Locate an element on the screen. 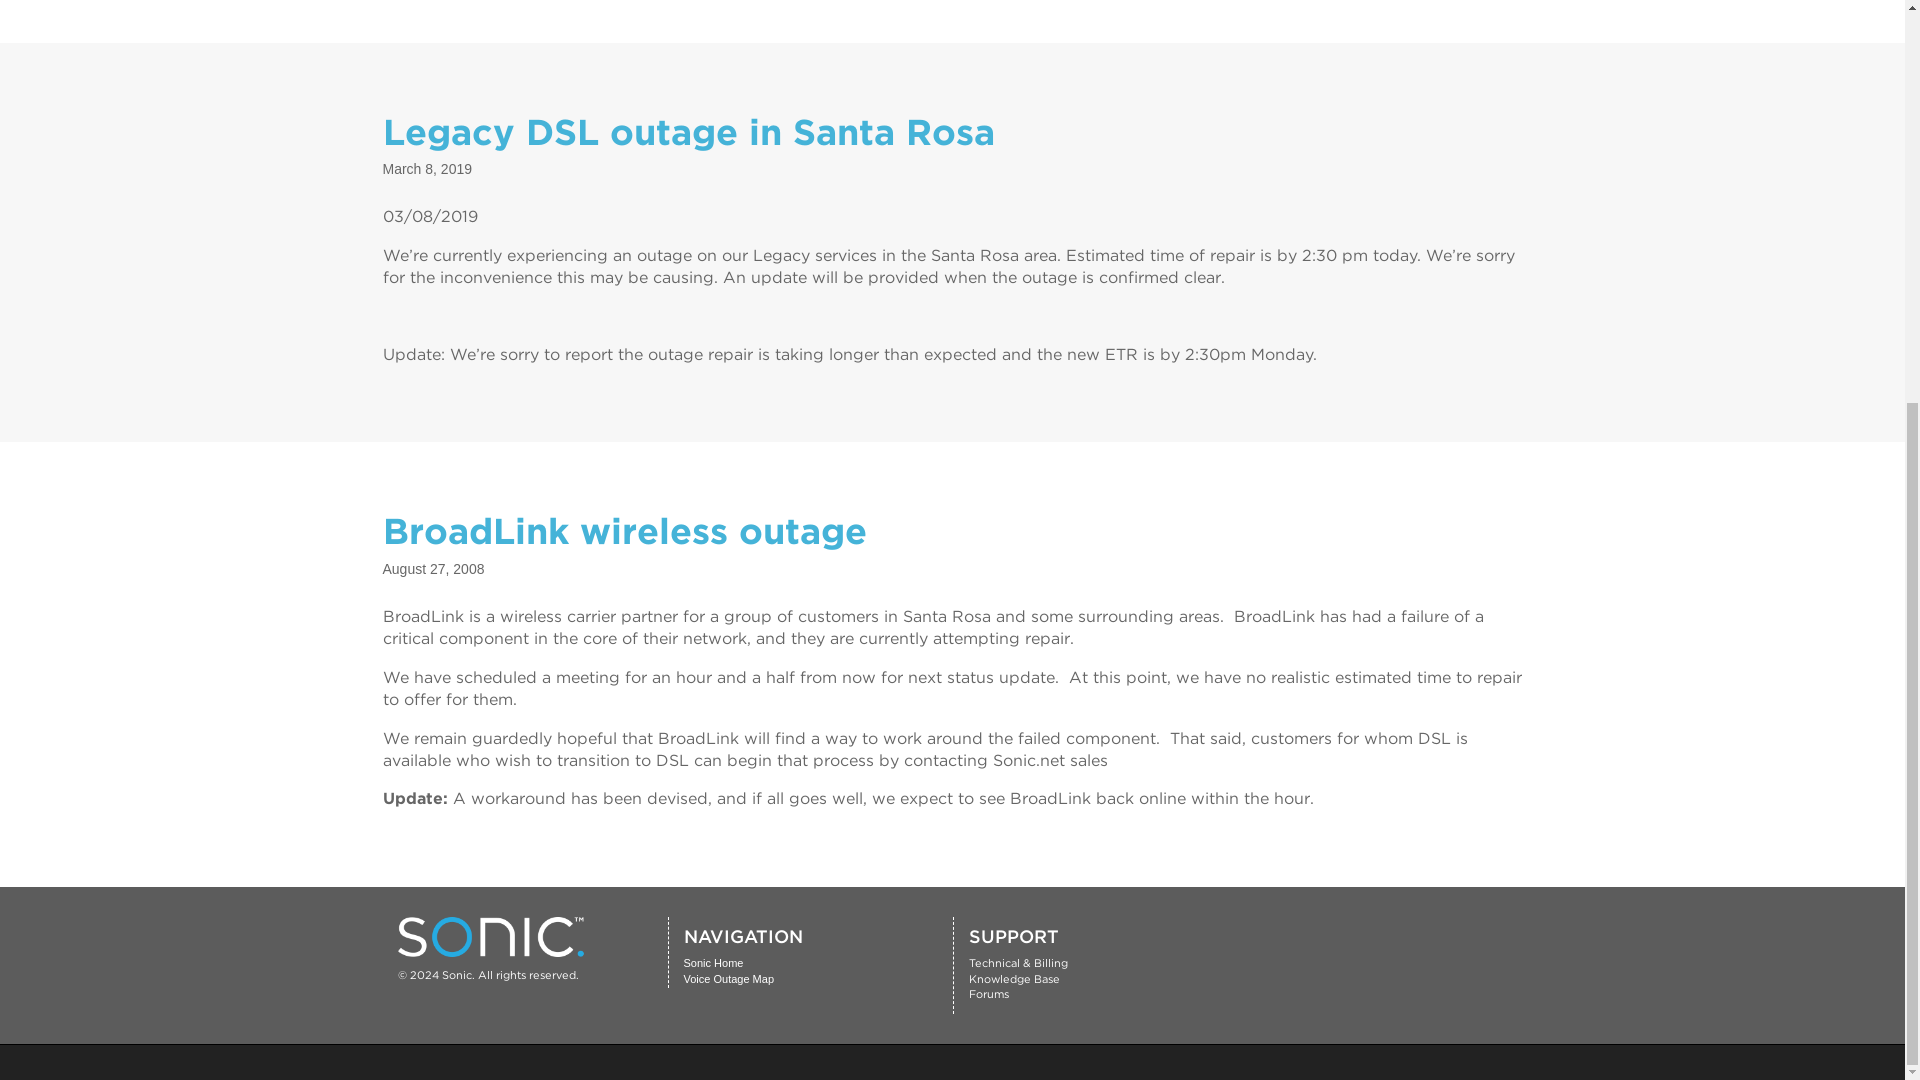 The height and width of the screenshot is (1080, 1920). Knowledge Base is located at coordinates (1013, 979).